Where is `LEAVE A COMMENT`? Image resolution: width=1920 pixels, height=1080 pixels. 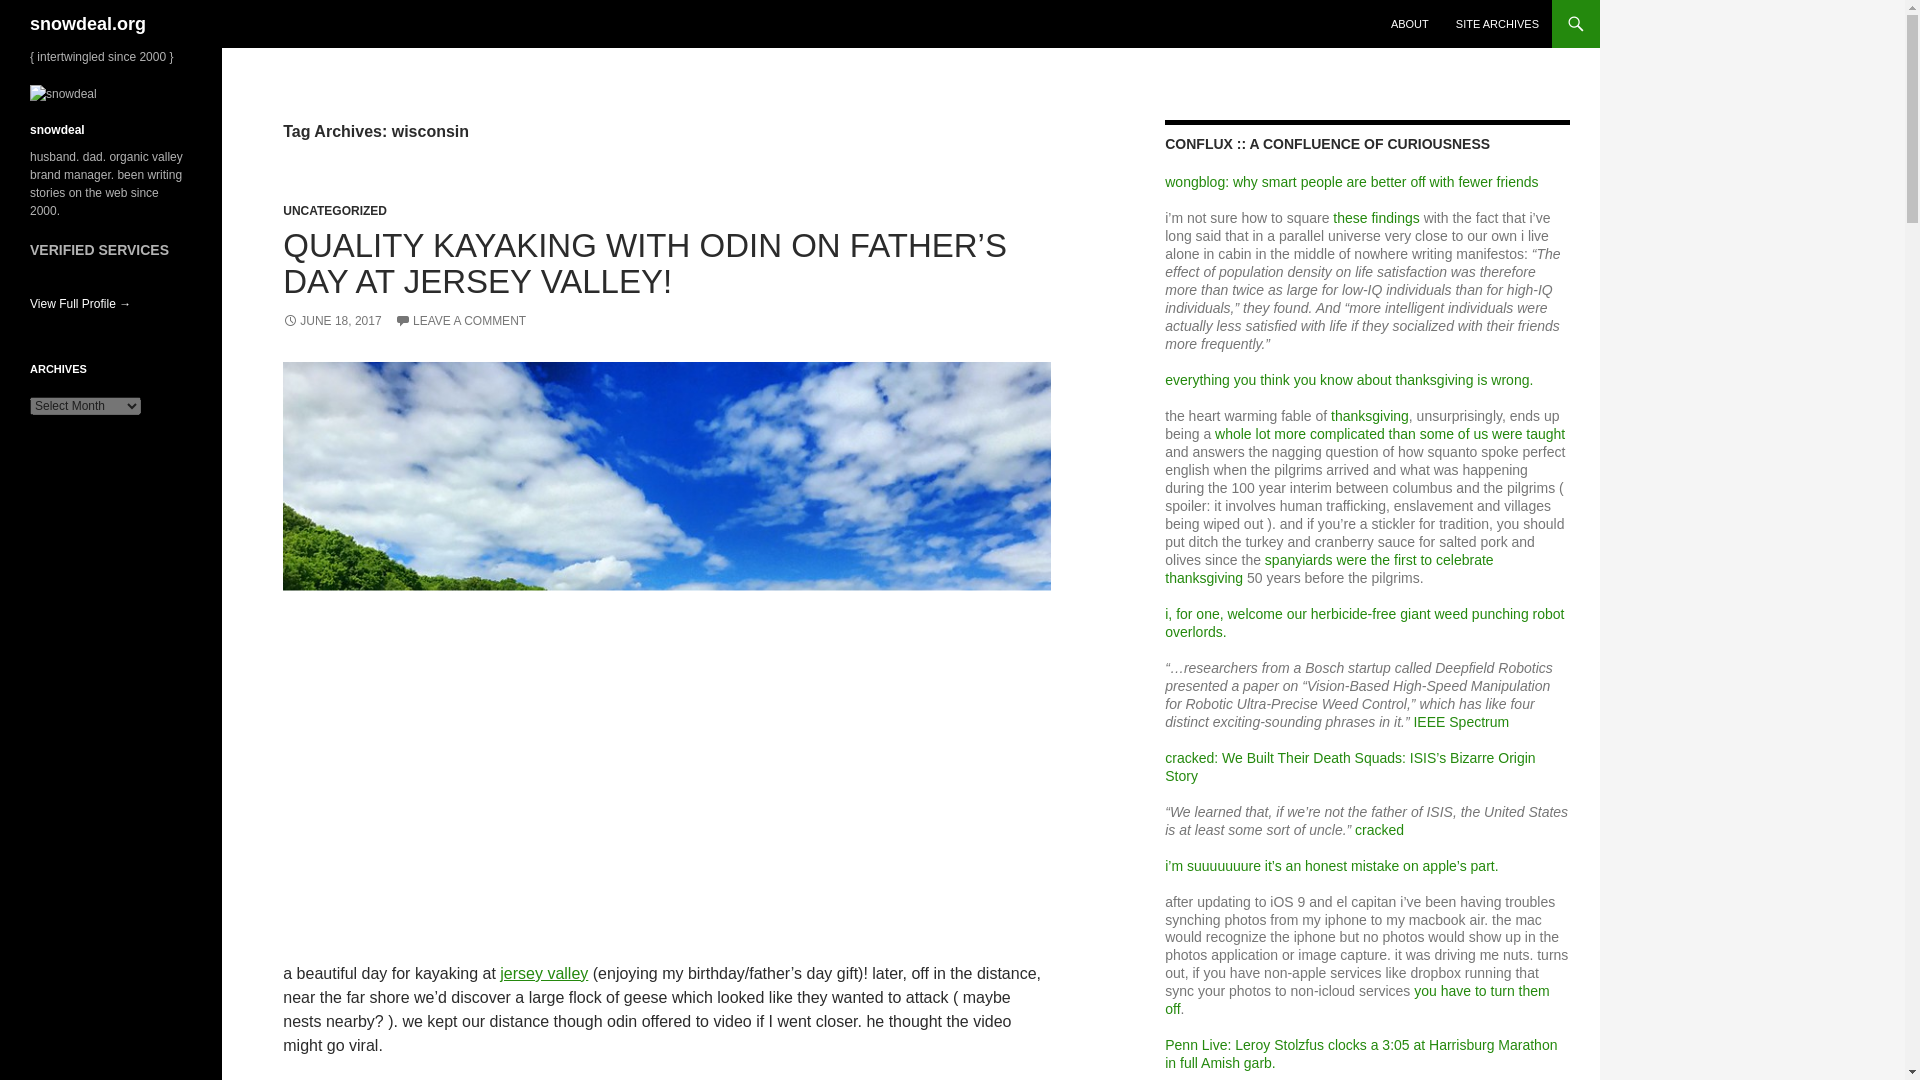 LEAVE A COMMENT is located at coordinates (460, 321).